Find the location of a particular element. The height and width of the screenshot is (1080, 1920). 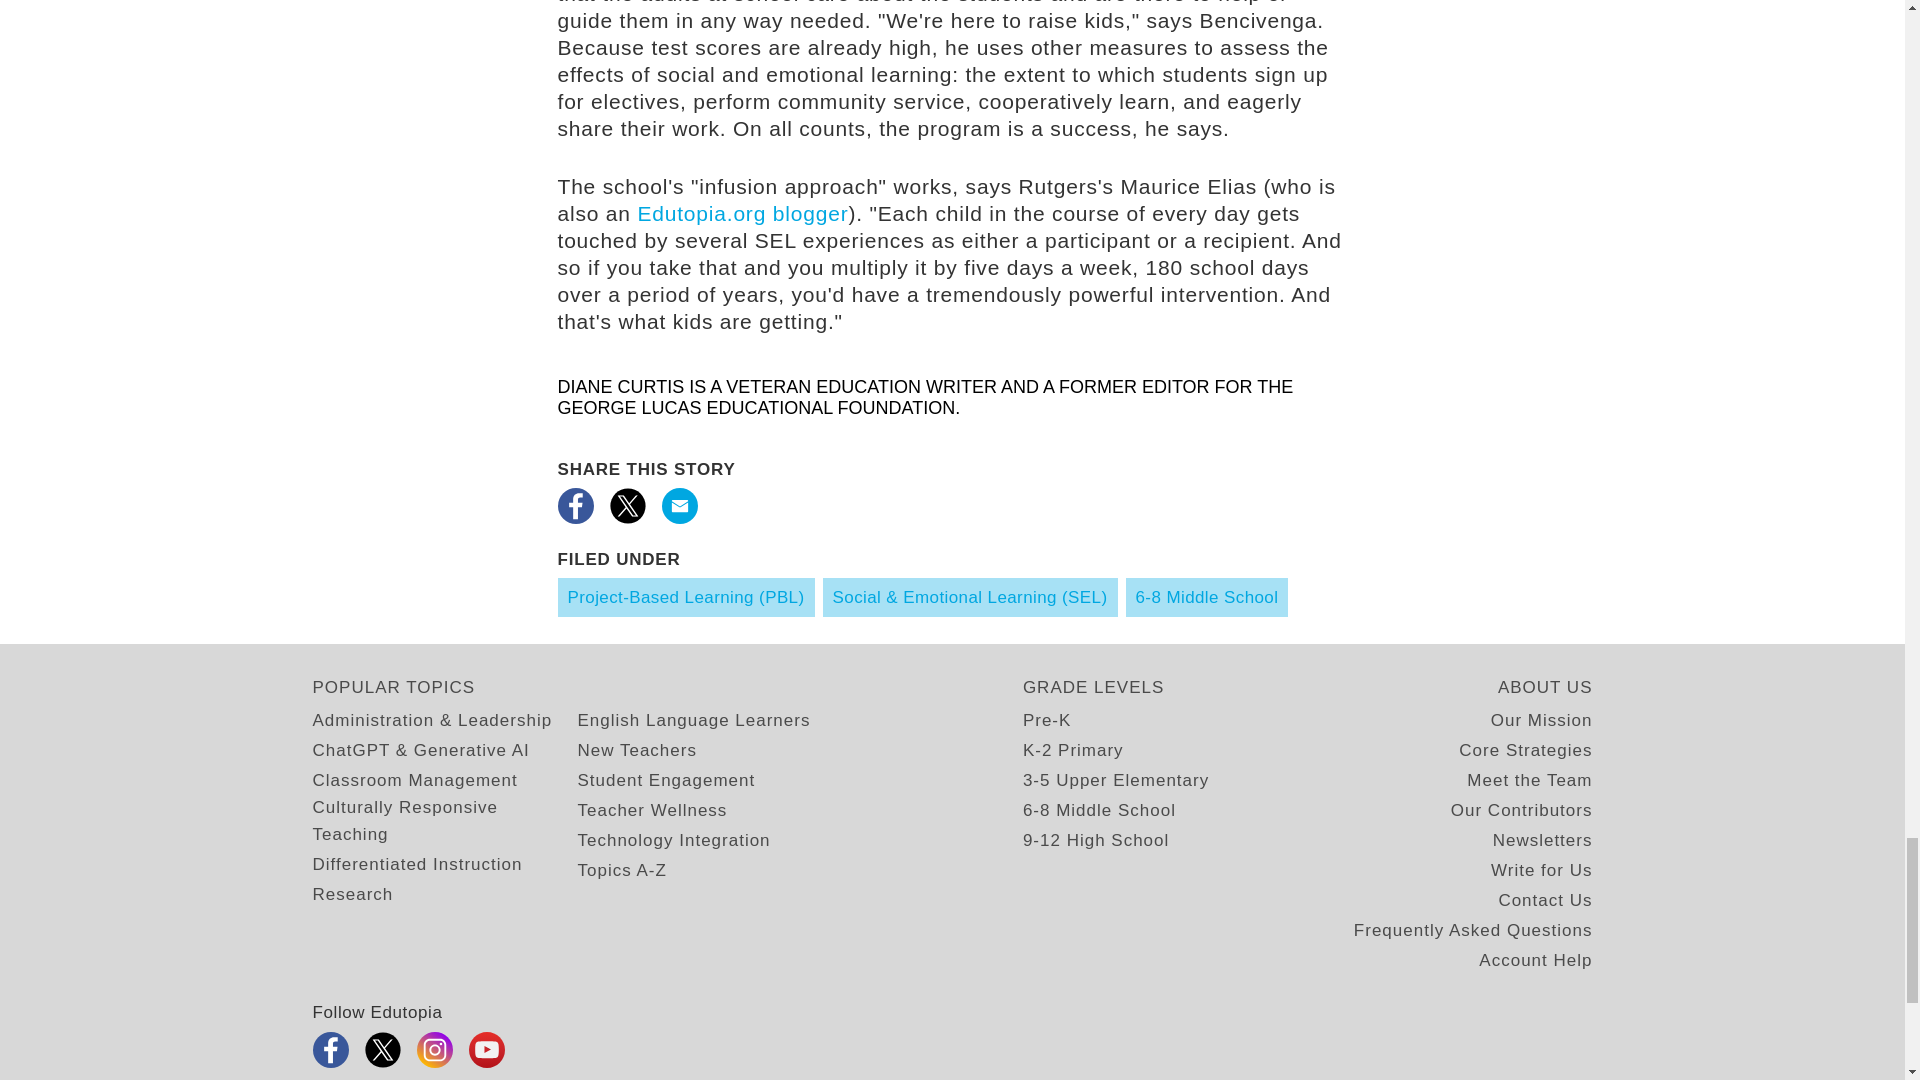

English Language Learners is located at coordinates (694, 720).